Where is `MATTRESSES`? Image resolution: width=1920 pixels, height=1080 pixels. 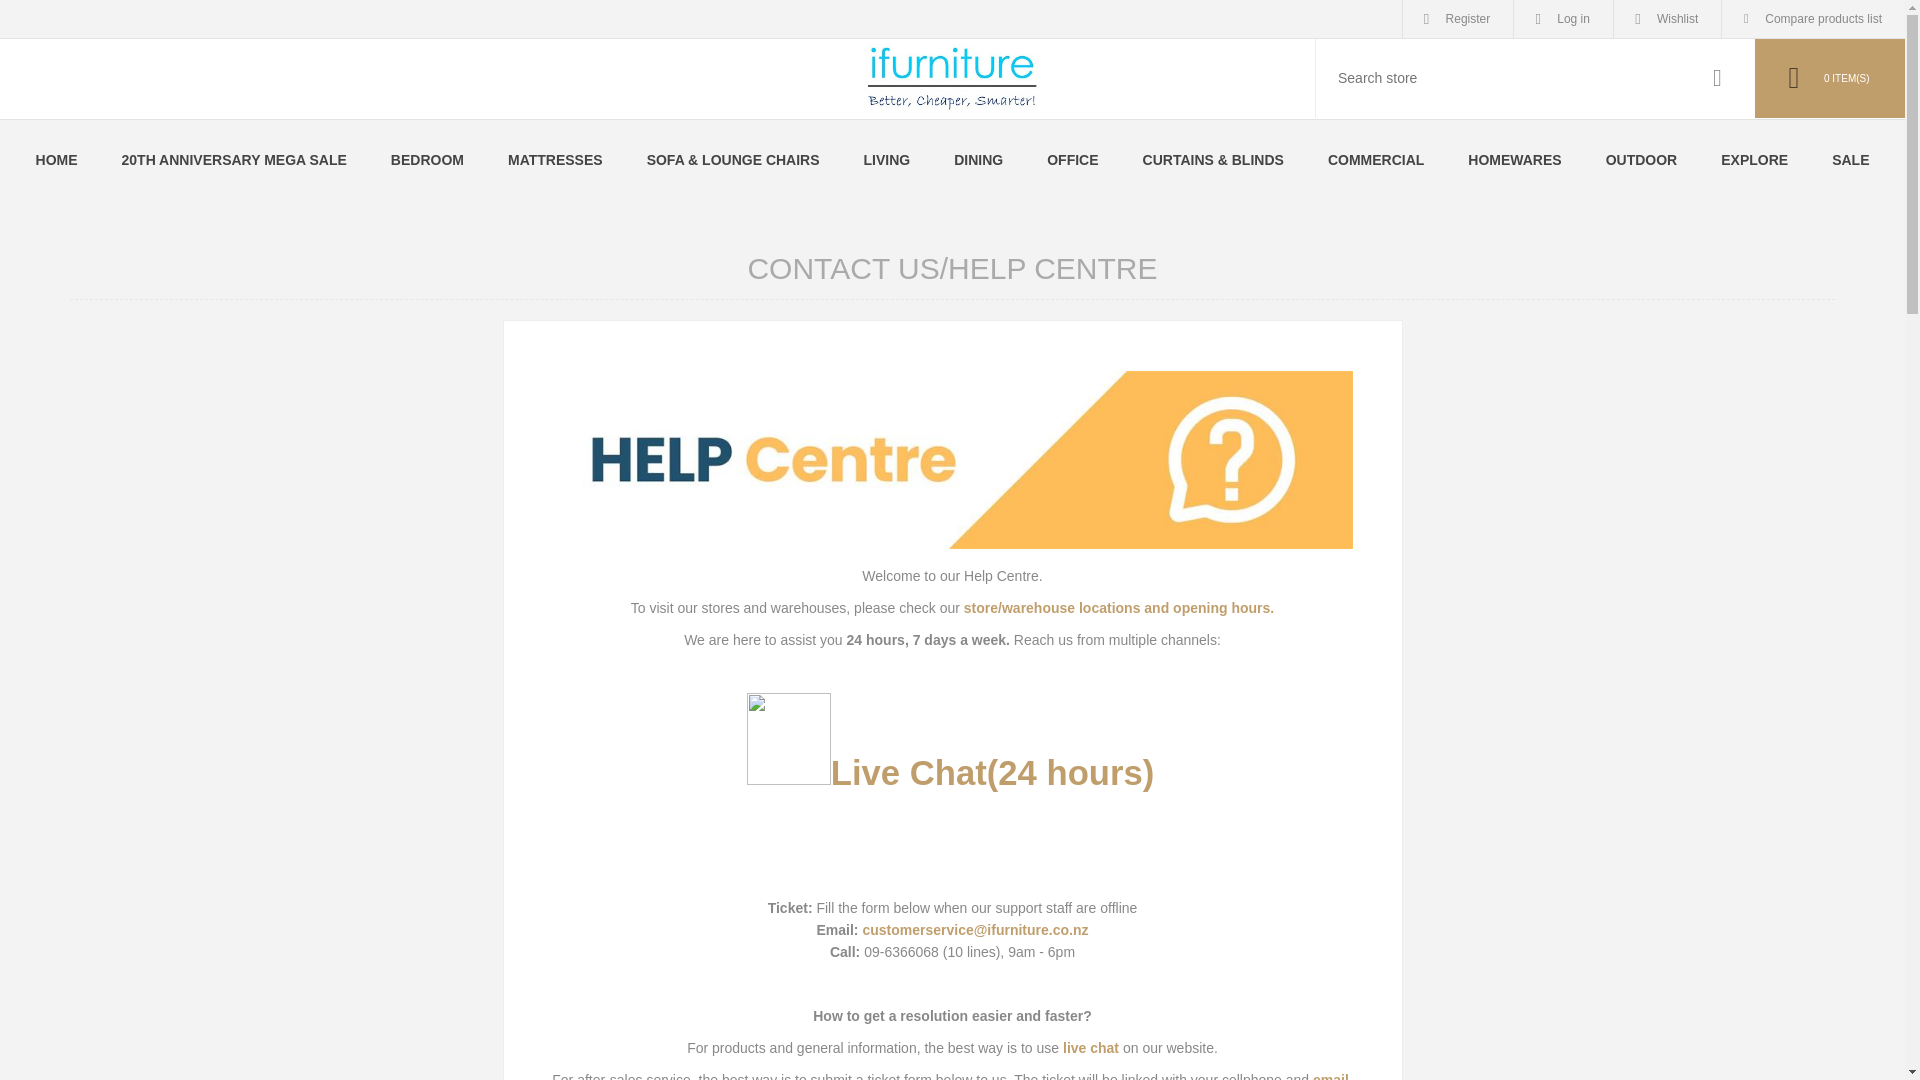
MATTRESSES is located at coordinates (555, 159).